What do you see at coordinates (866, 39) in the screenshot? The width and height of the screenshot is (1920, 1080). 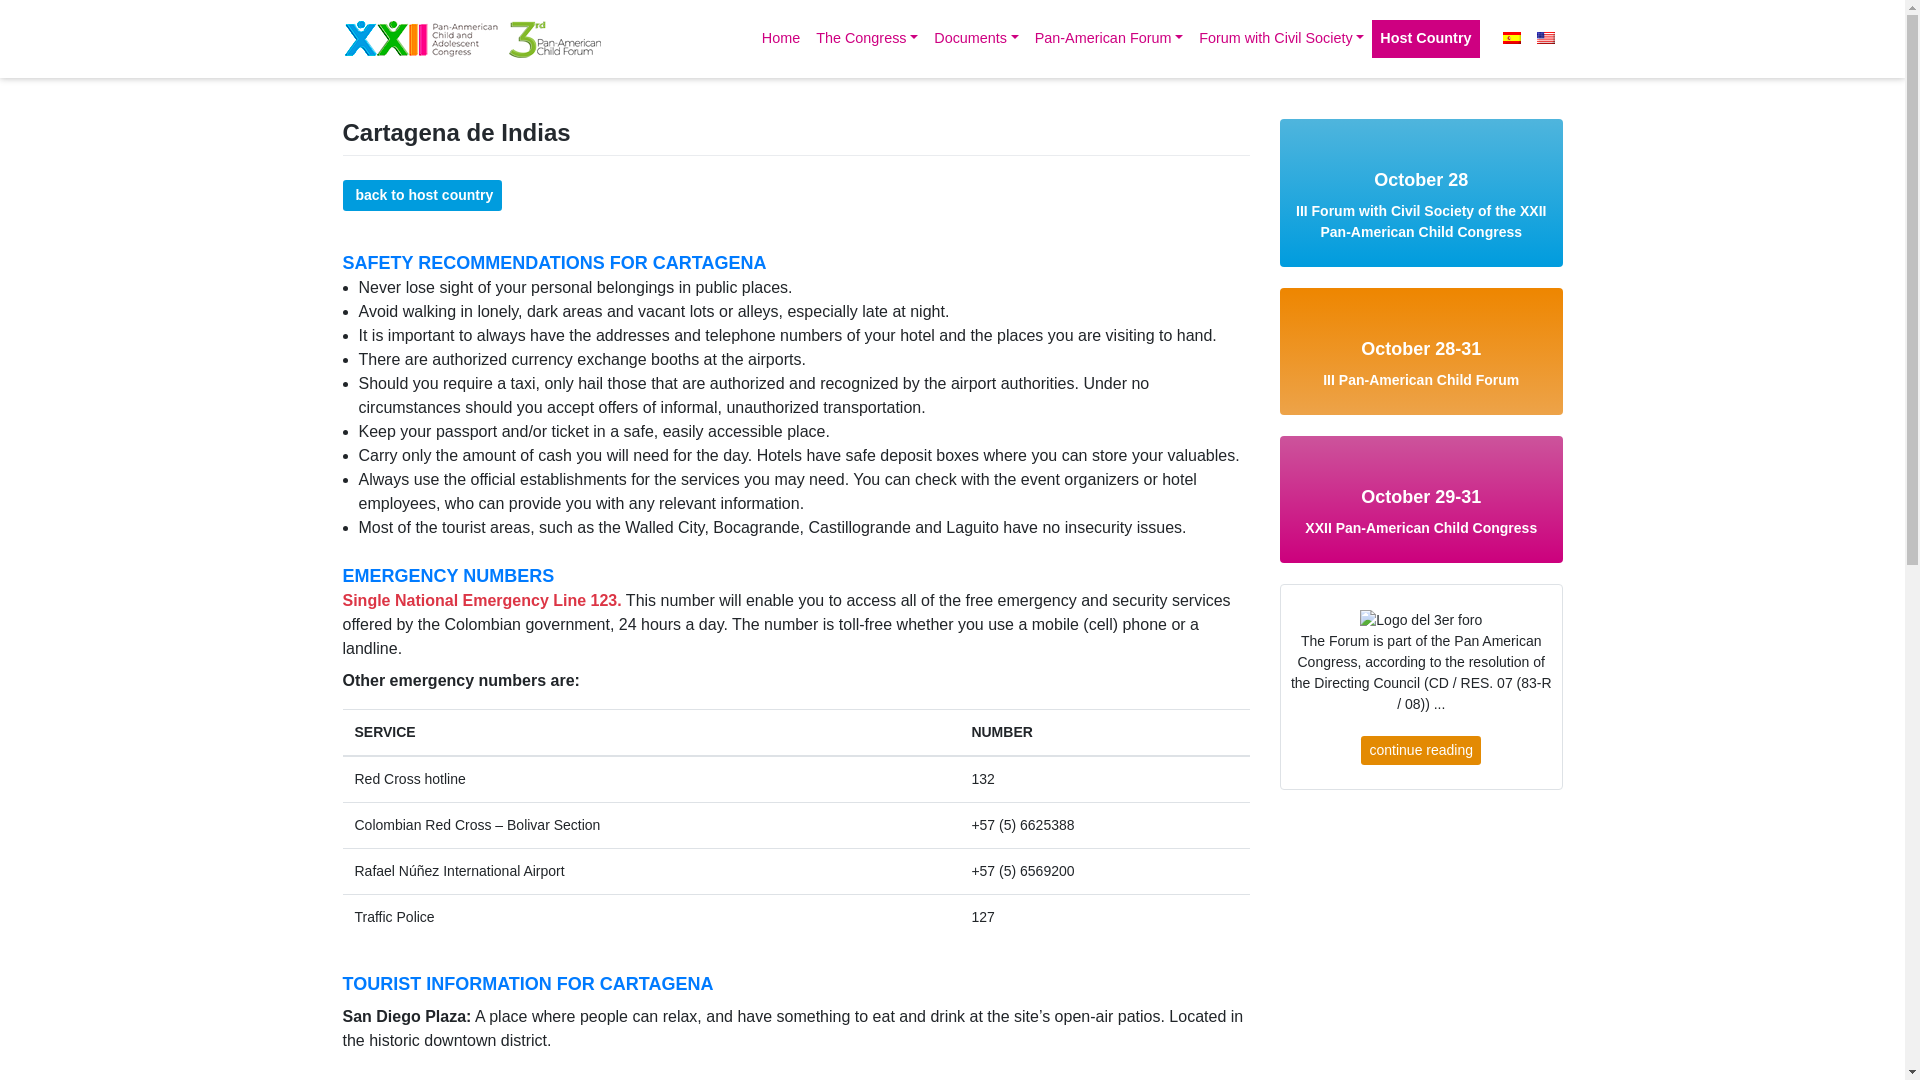 I see `The Congress` at bounding box center [866, 39].